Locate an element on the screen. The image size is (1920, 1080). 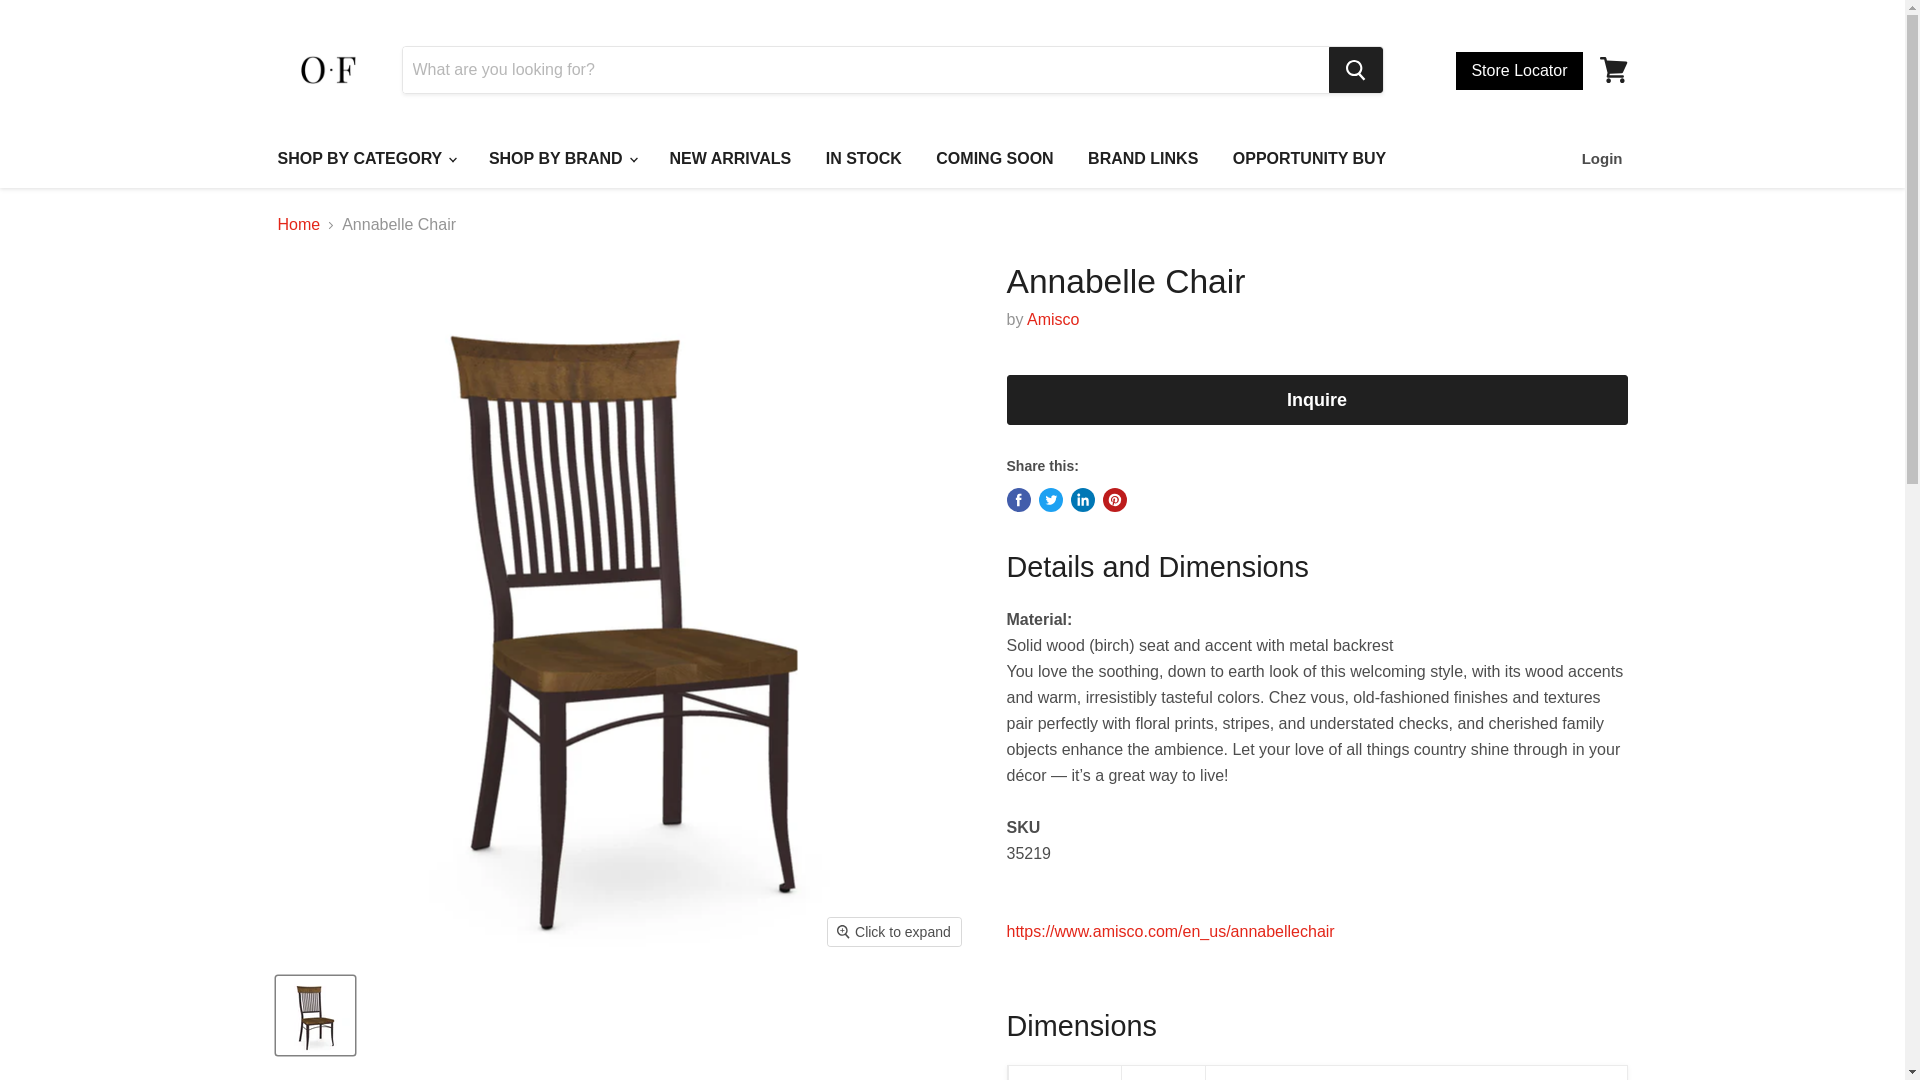
Amisco is located at coordinates (1053, 320).